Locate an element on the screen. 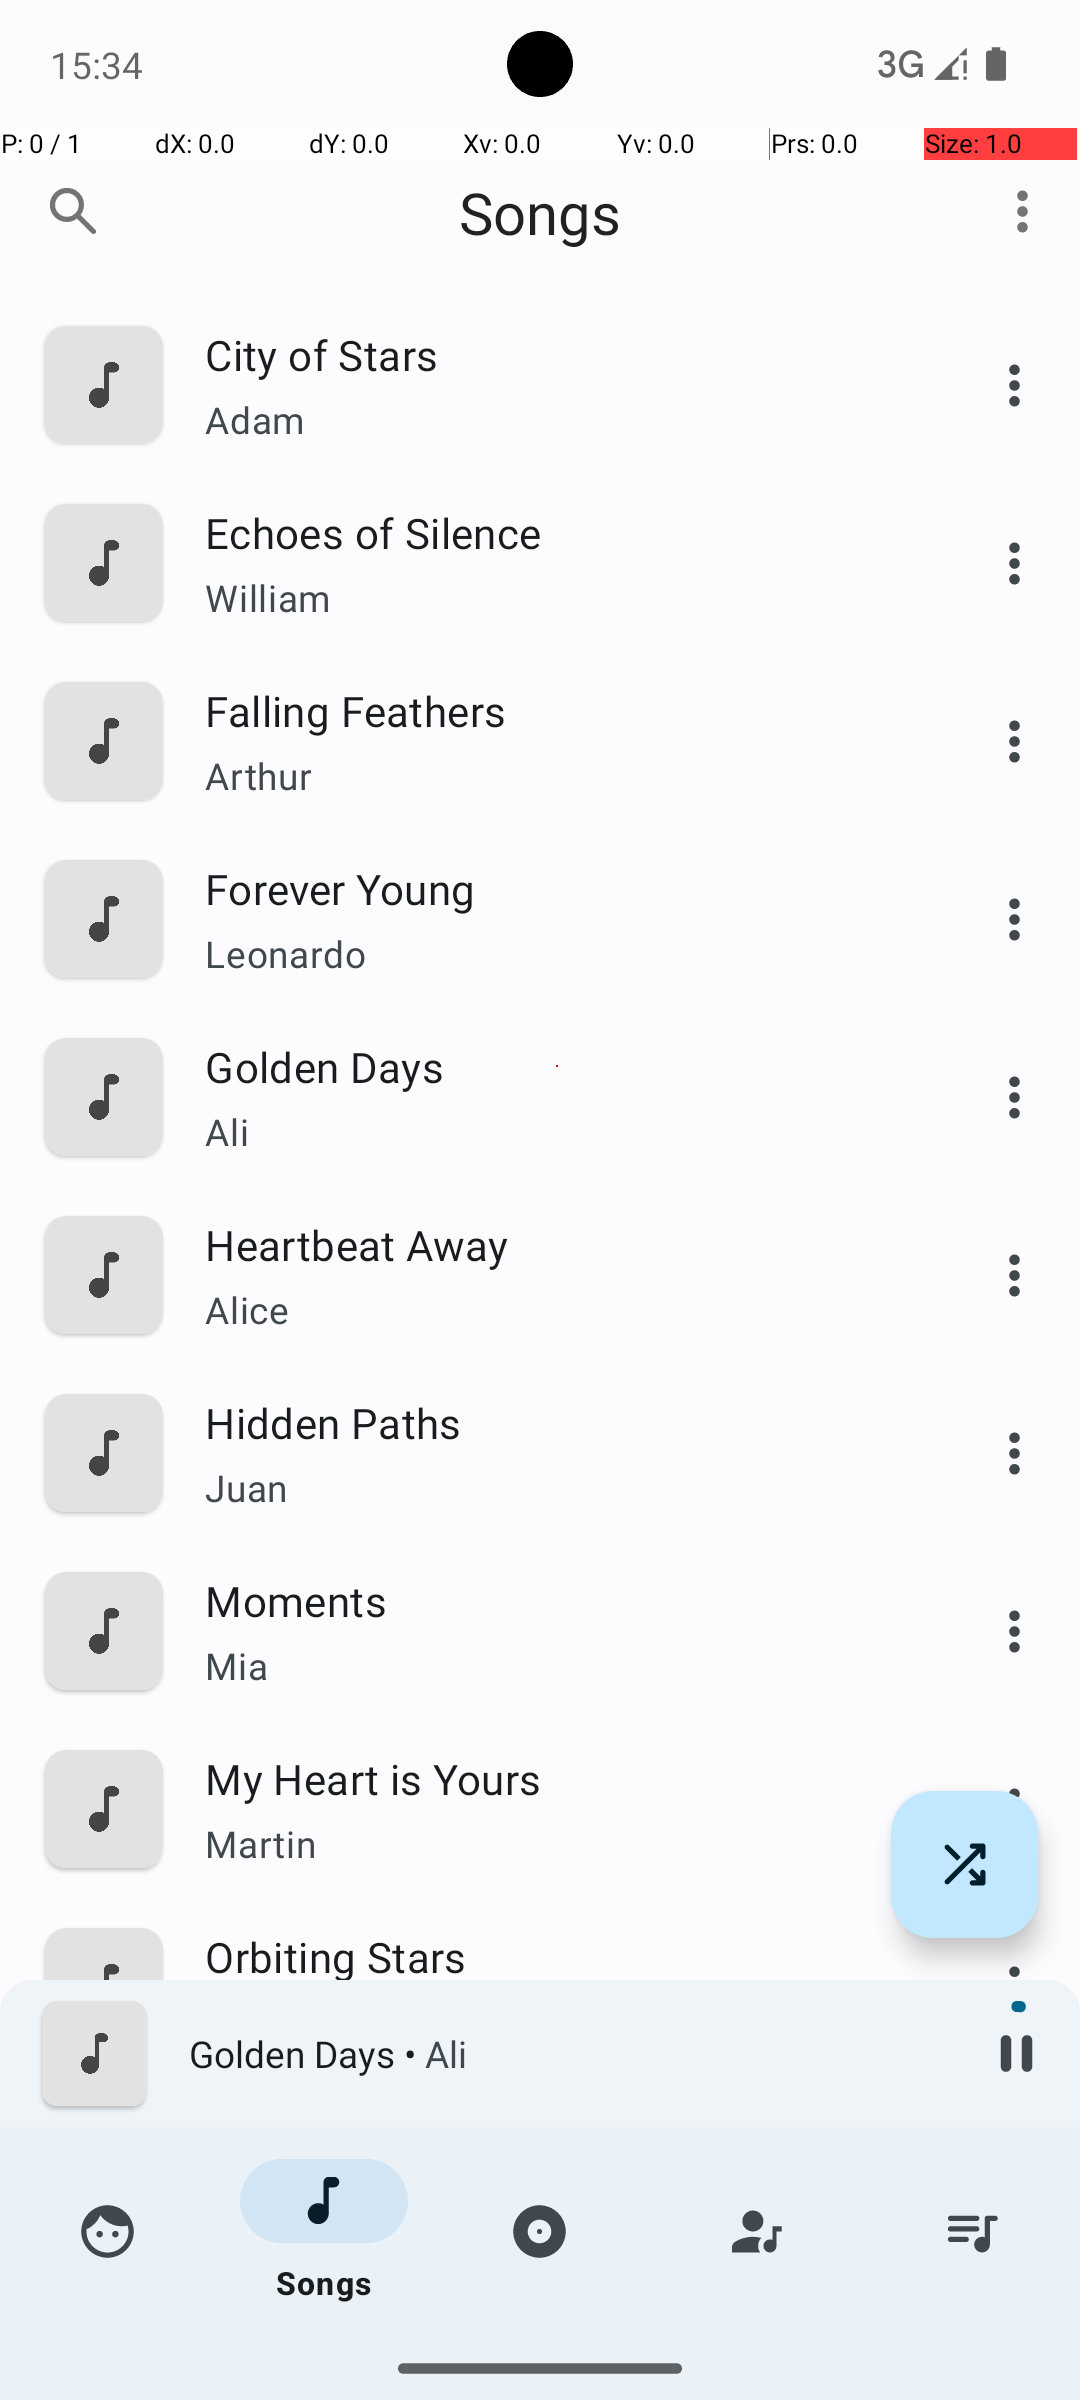  William is located at coordinates (557, 598).